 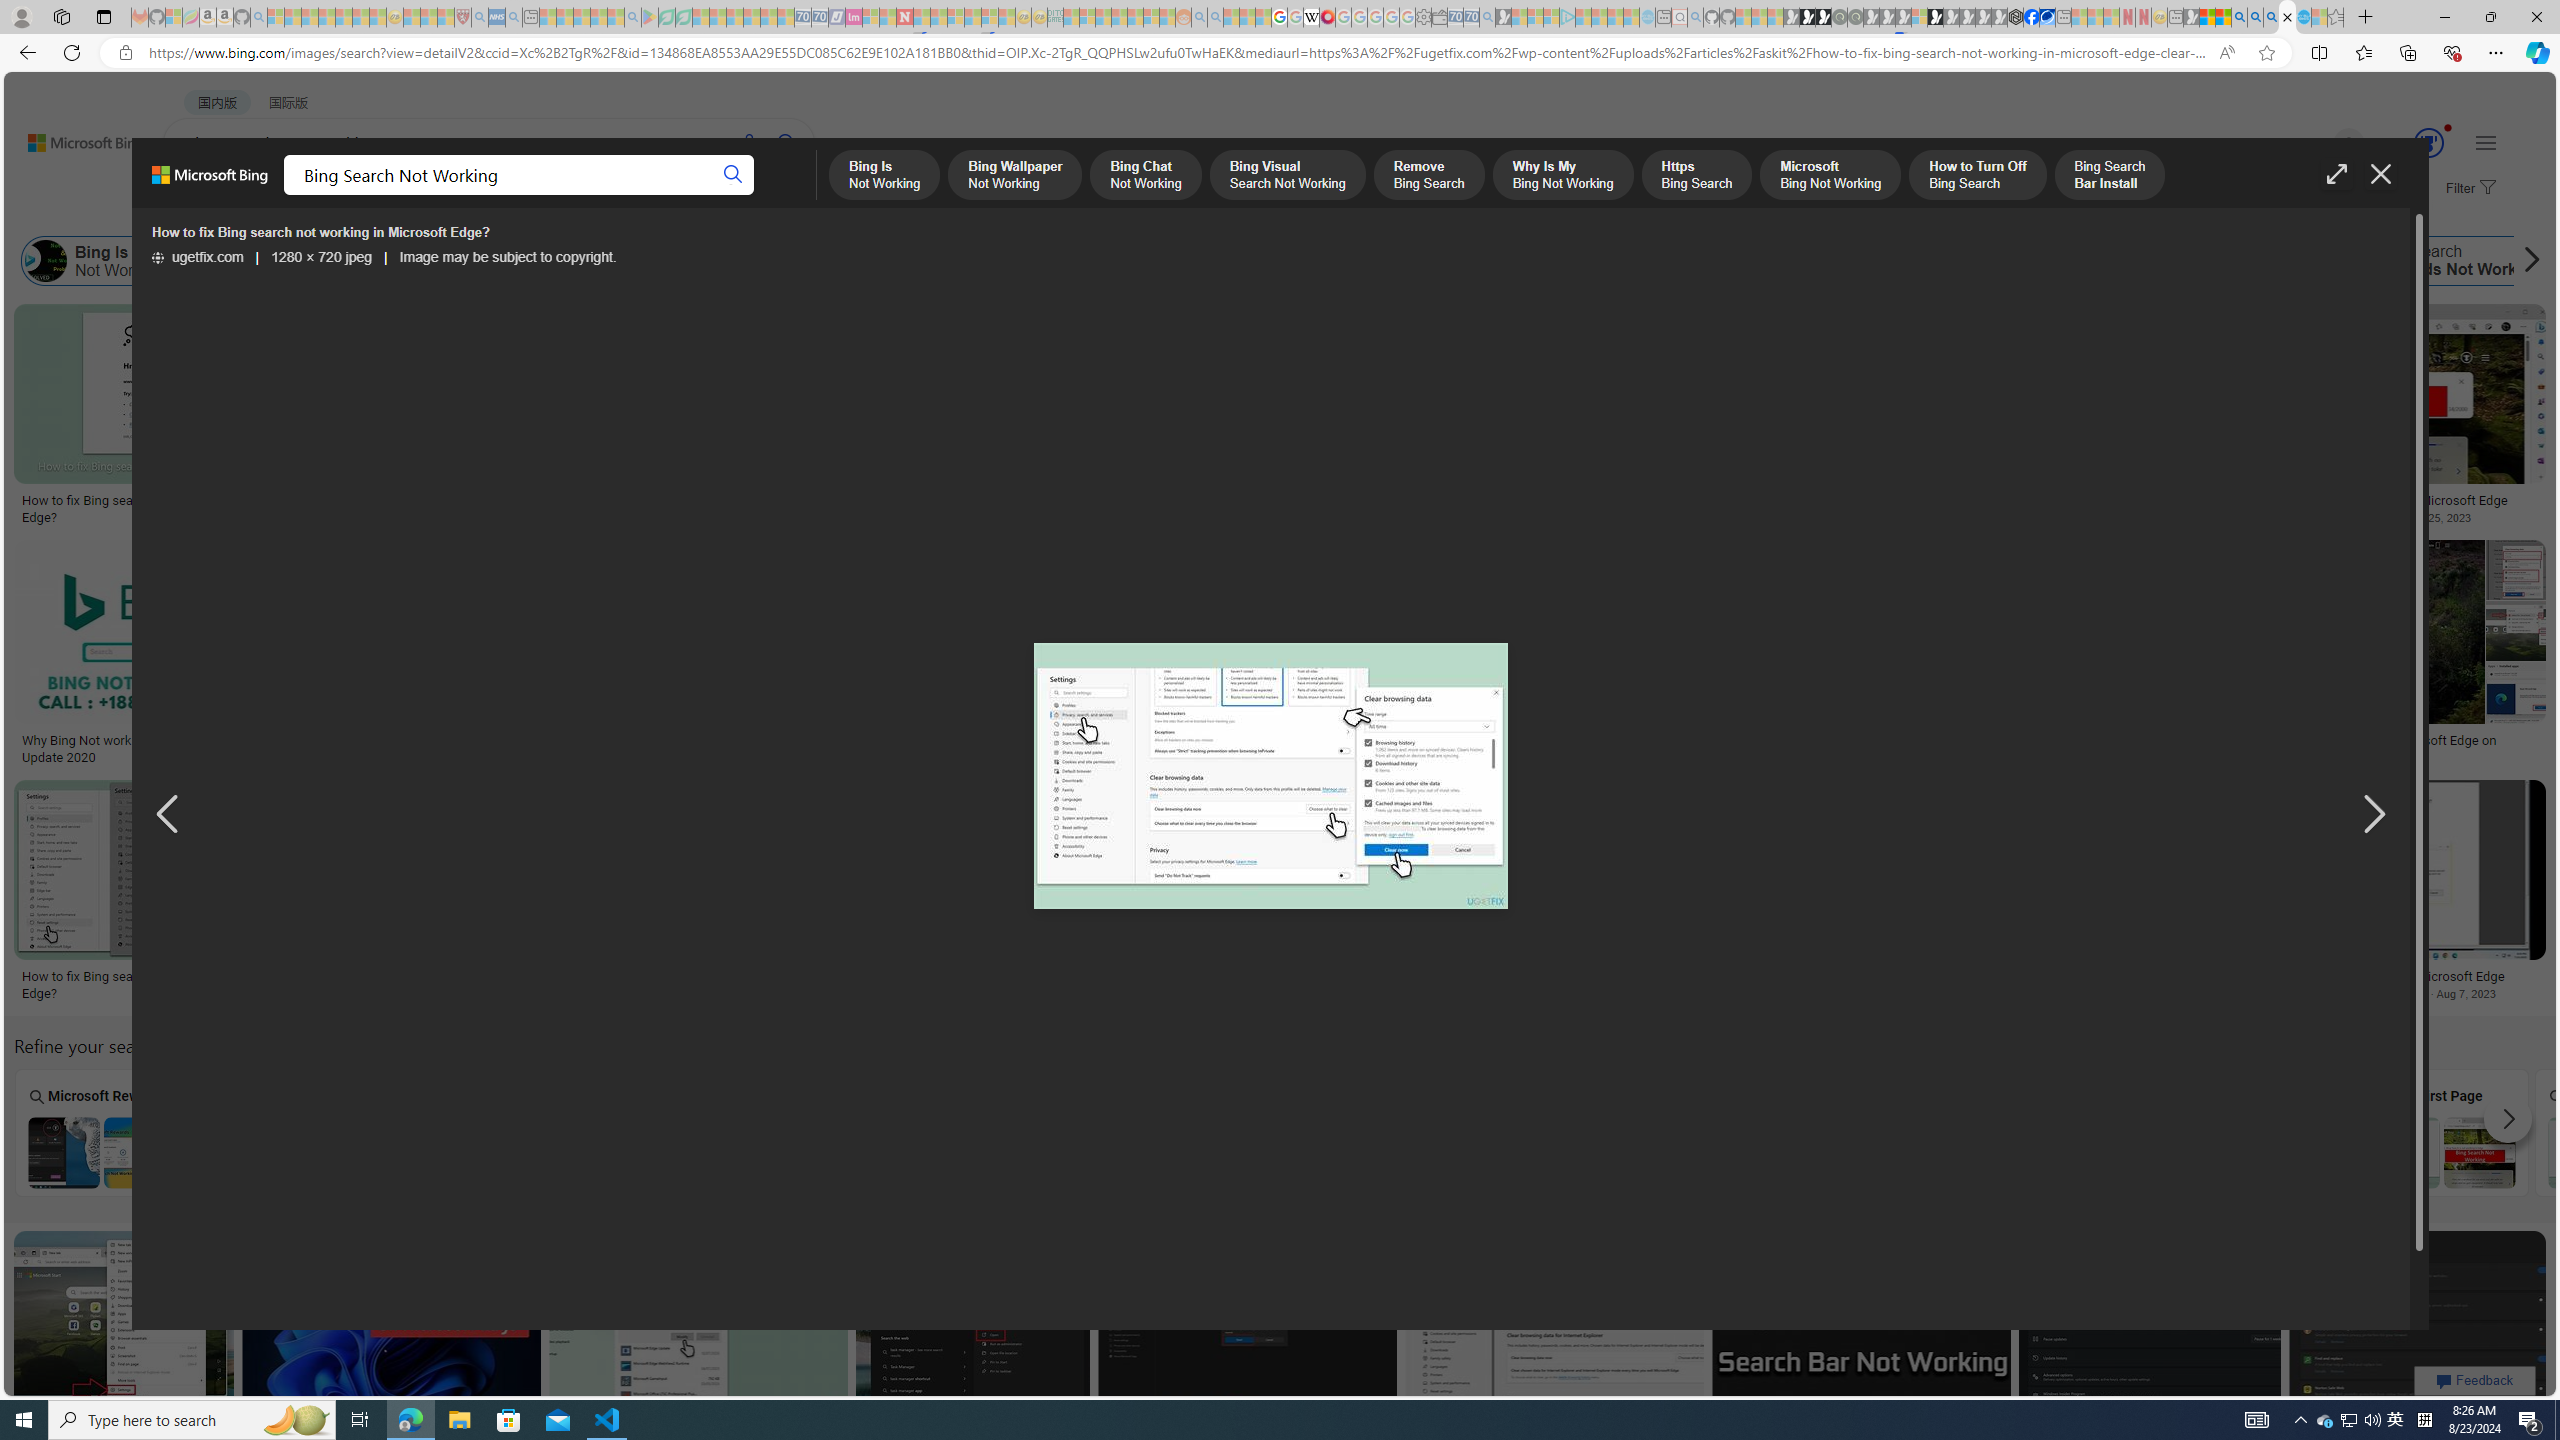 I want to click on Bing Search Points Not Working Points, so click(x=822, y=1132).